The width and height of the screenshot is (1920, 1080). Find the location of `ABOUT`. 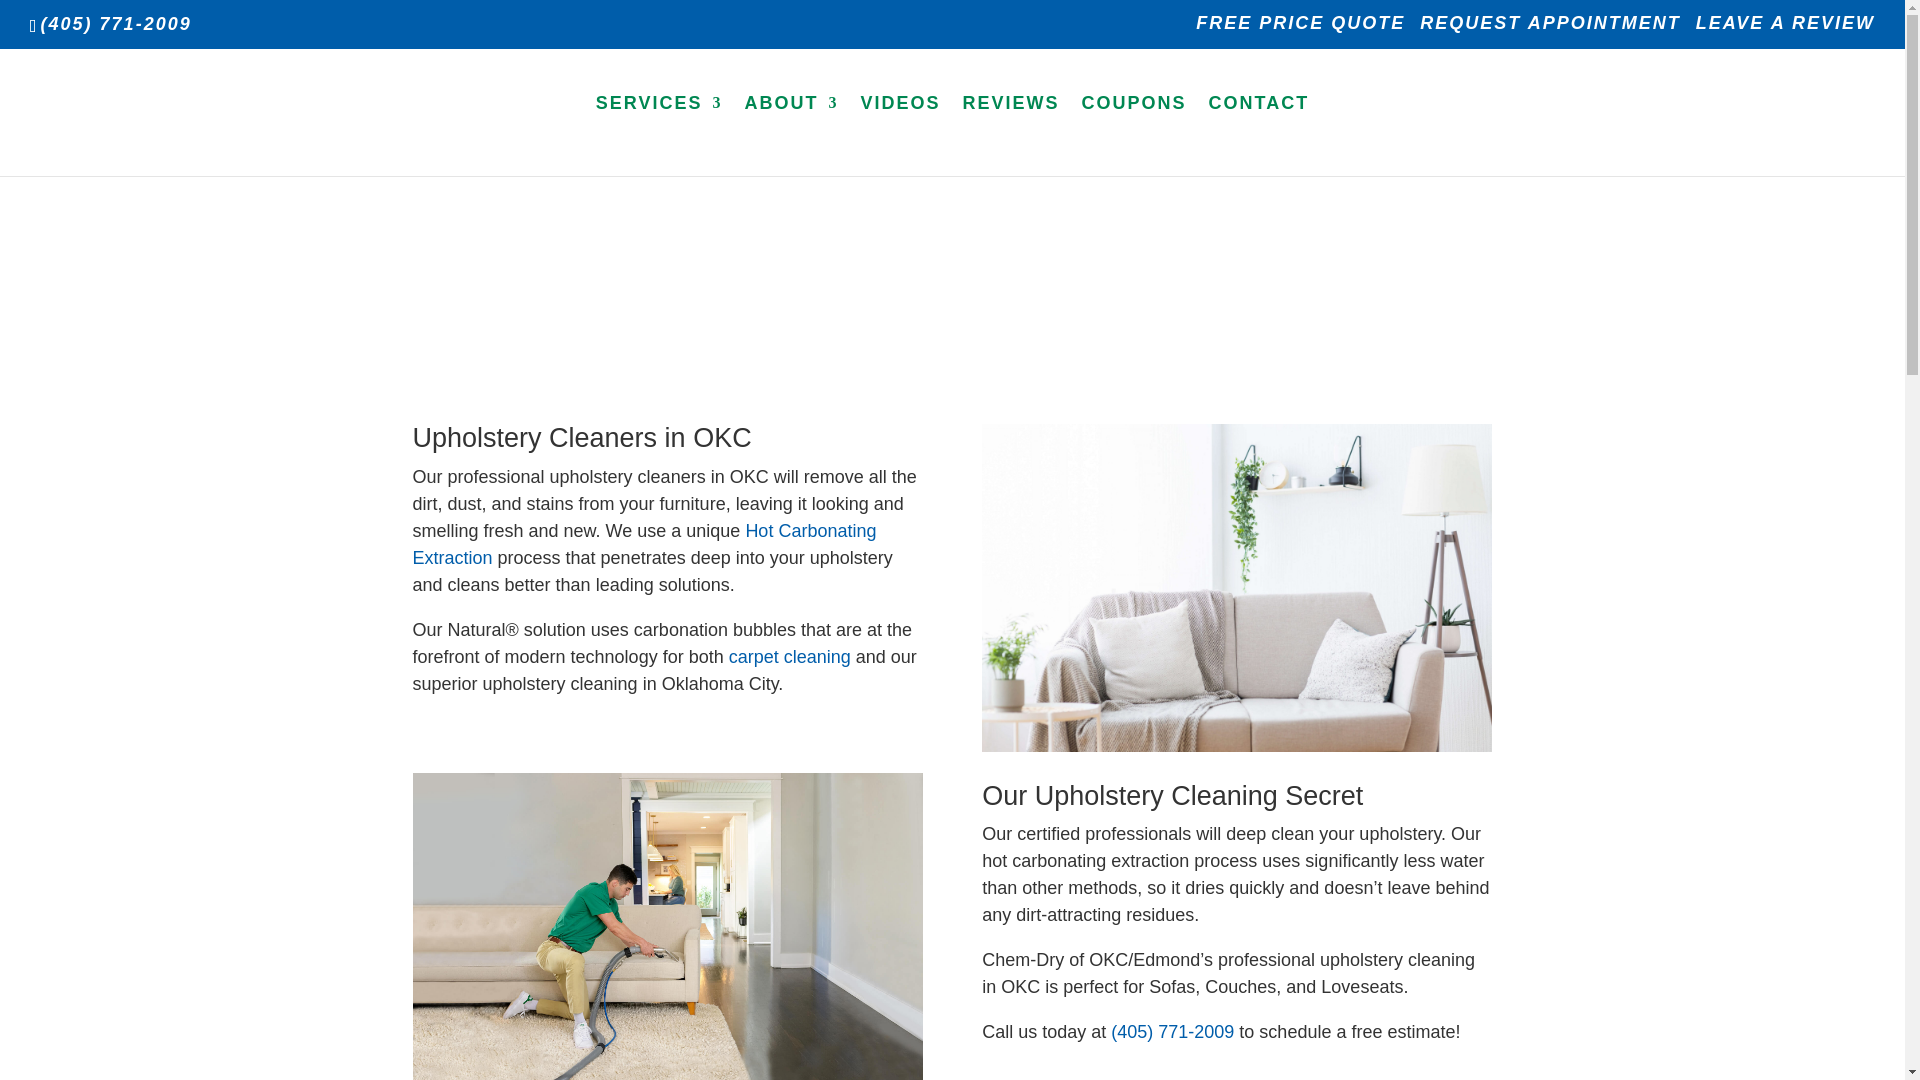

ABOUT is located at coordinates (790, 134).